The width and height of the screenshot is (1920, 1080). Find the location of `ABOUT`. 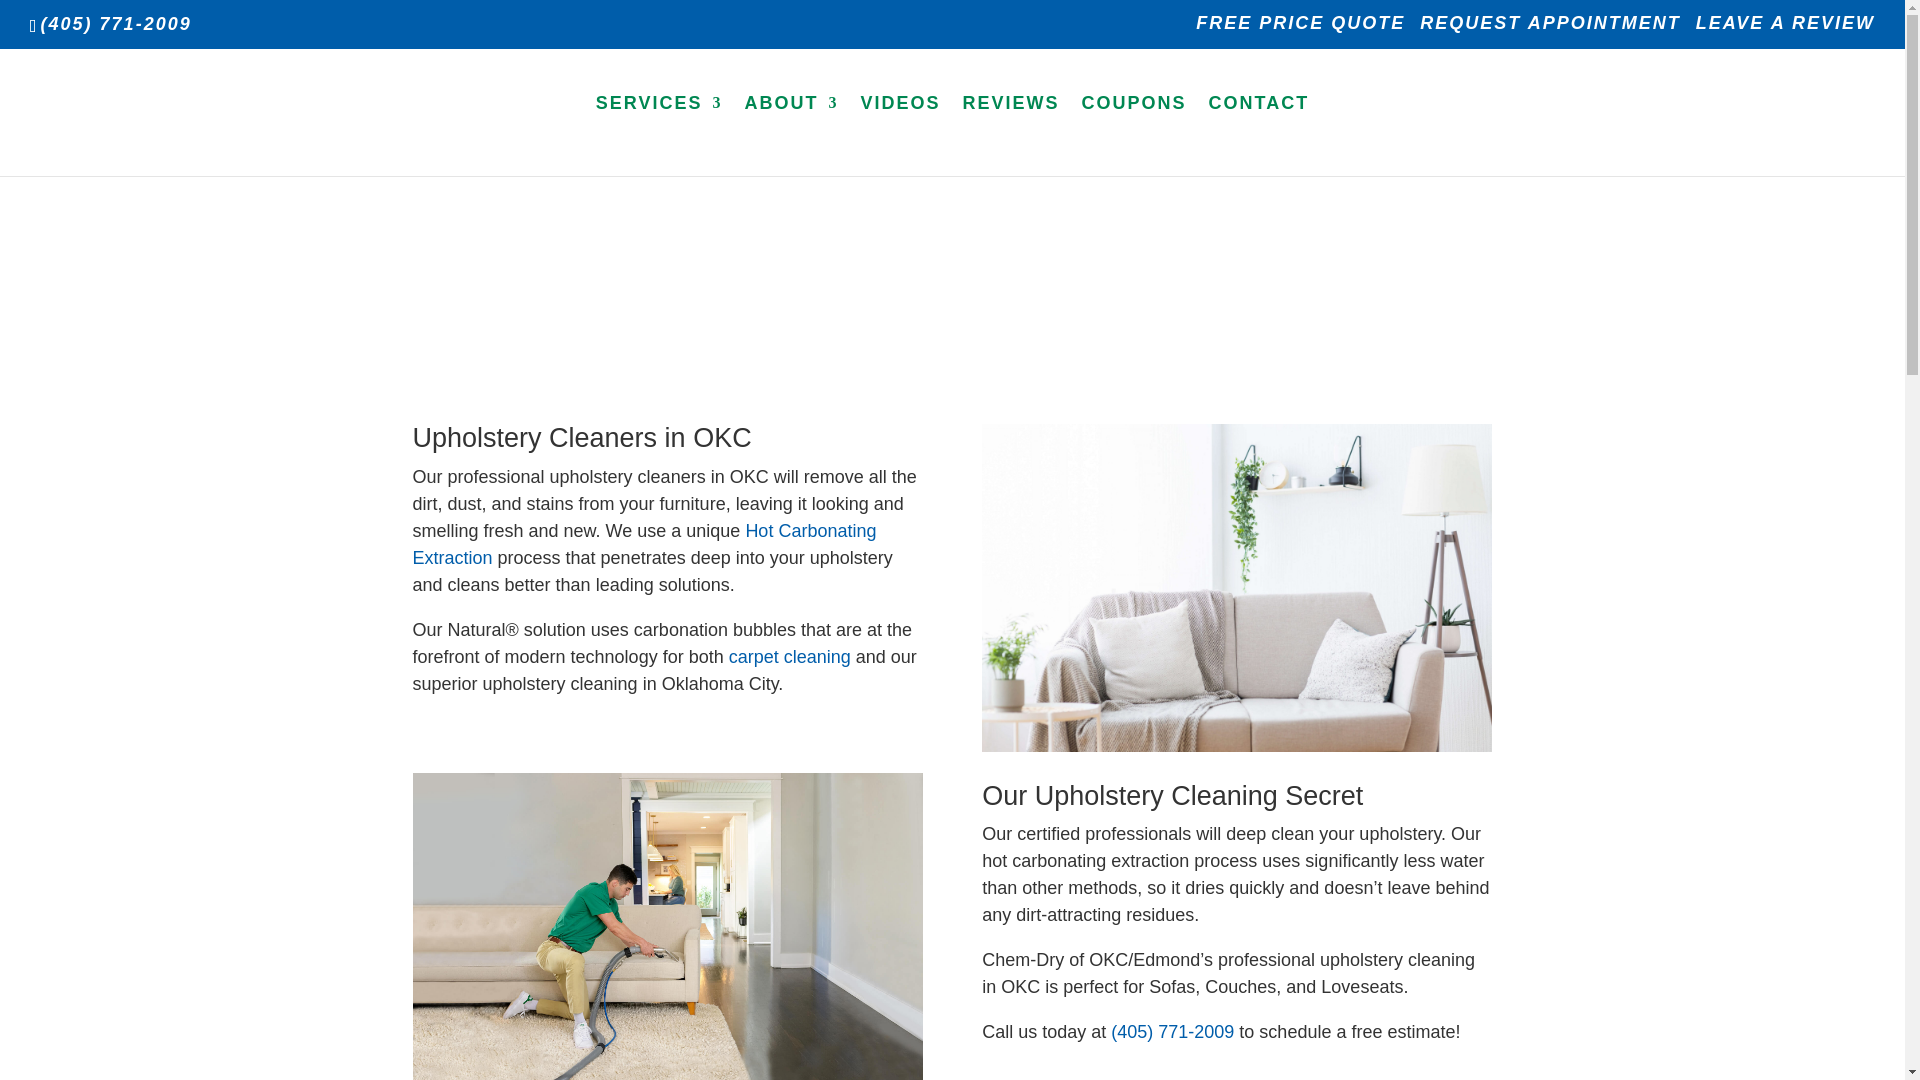

ABOUT is located at coordinates (790, 134).